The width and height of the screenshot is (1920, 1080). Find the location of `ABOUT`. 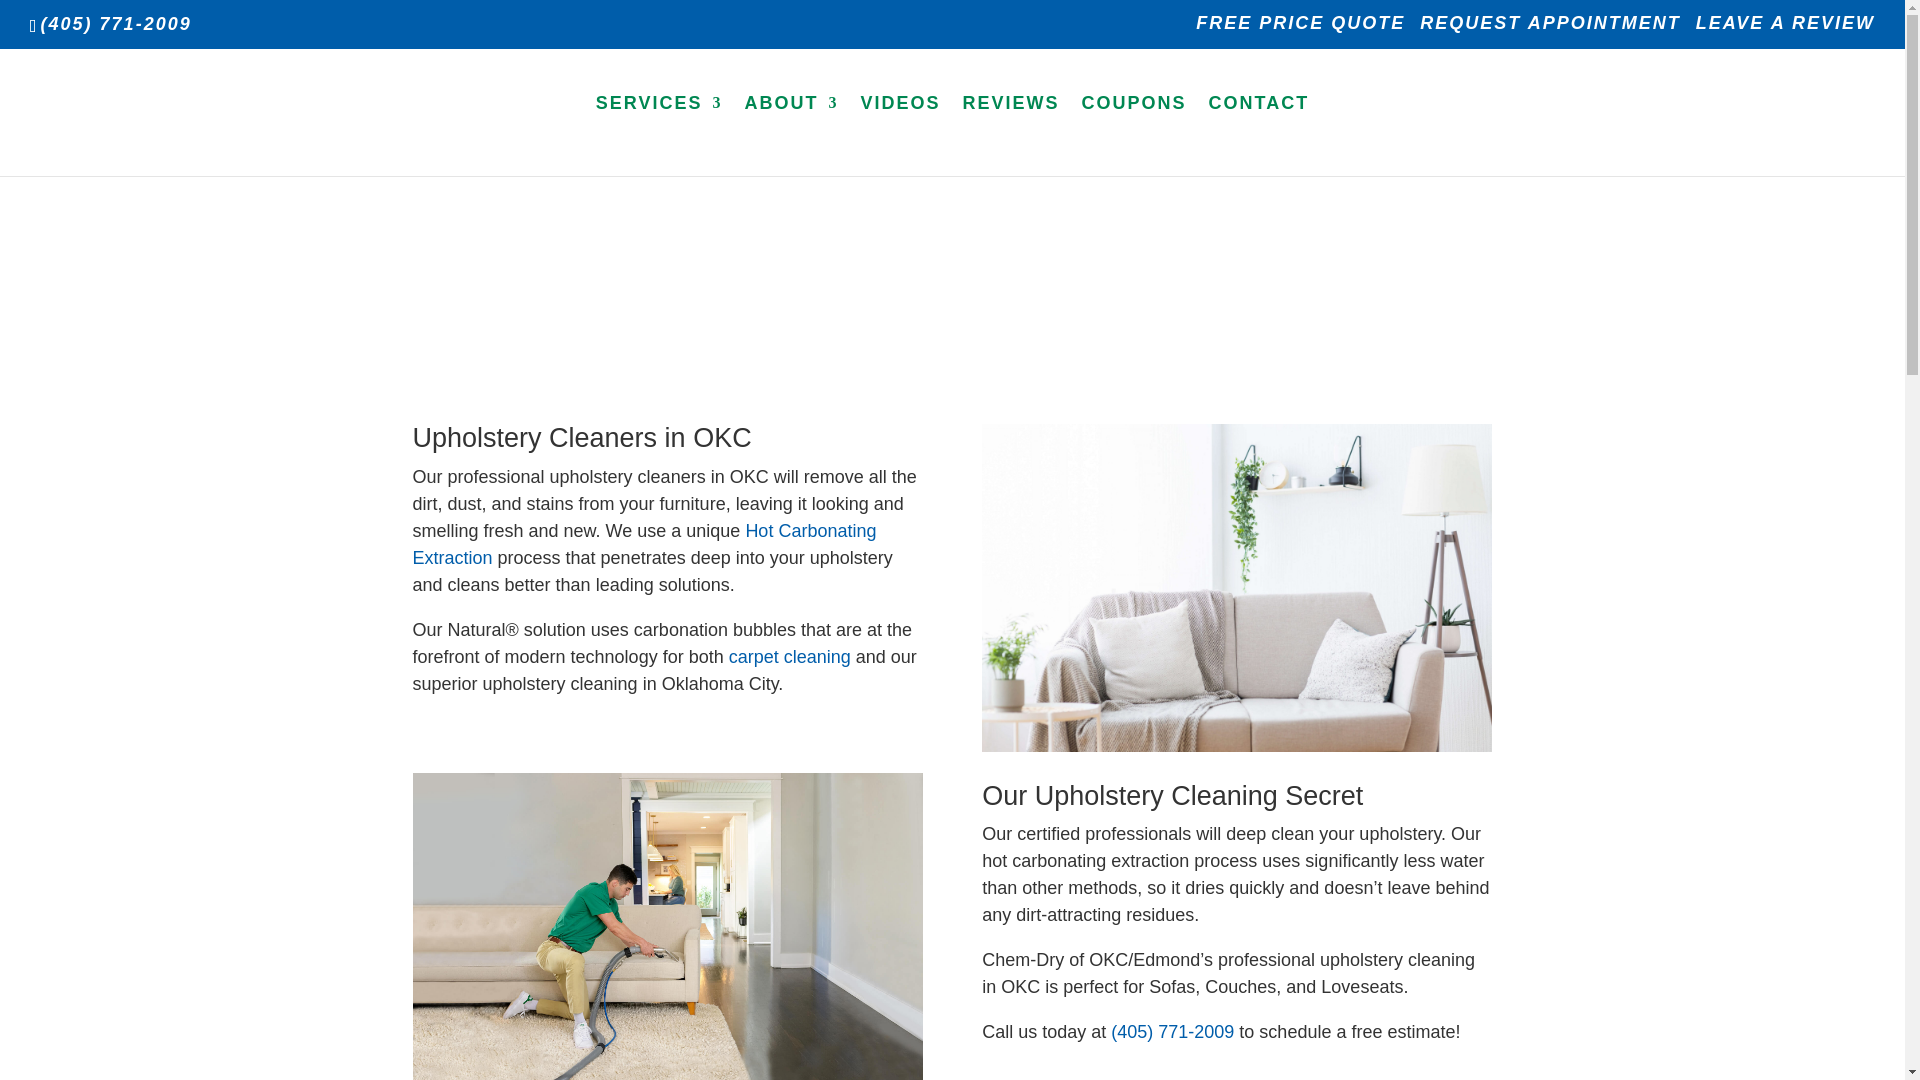

ABOUT is located at coordinates (790, 134).